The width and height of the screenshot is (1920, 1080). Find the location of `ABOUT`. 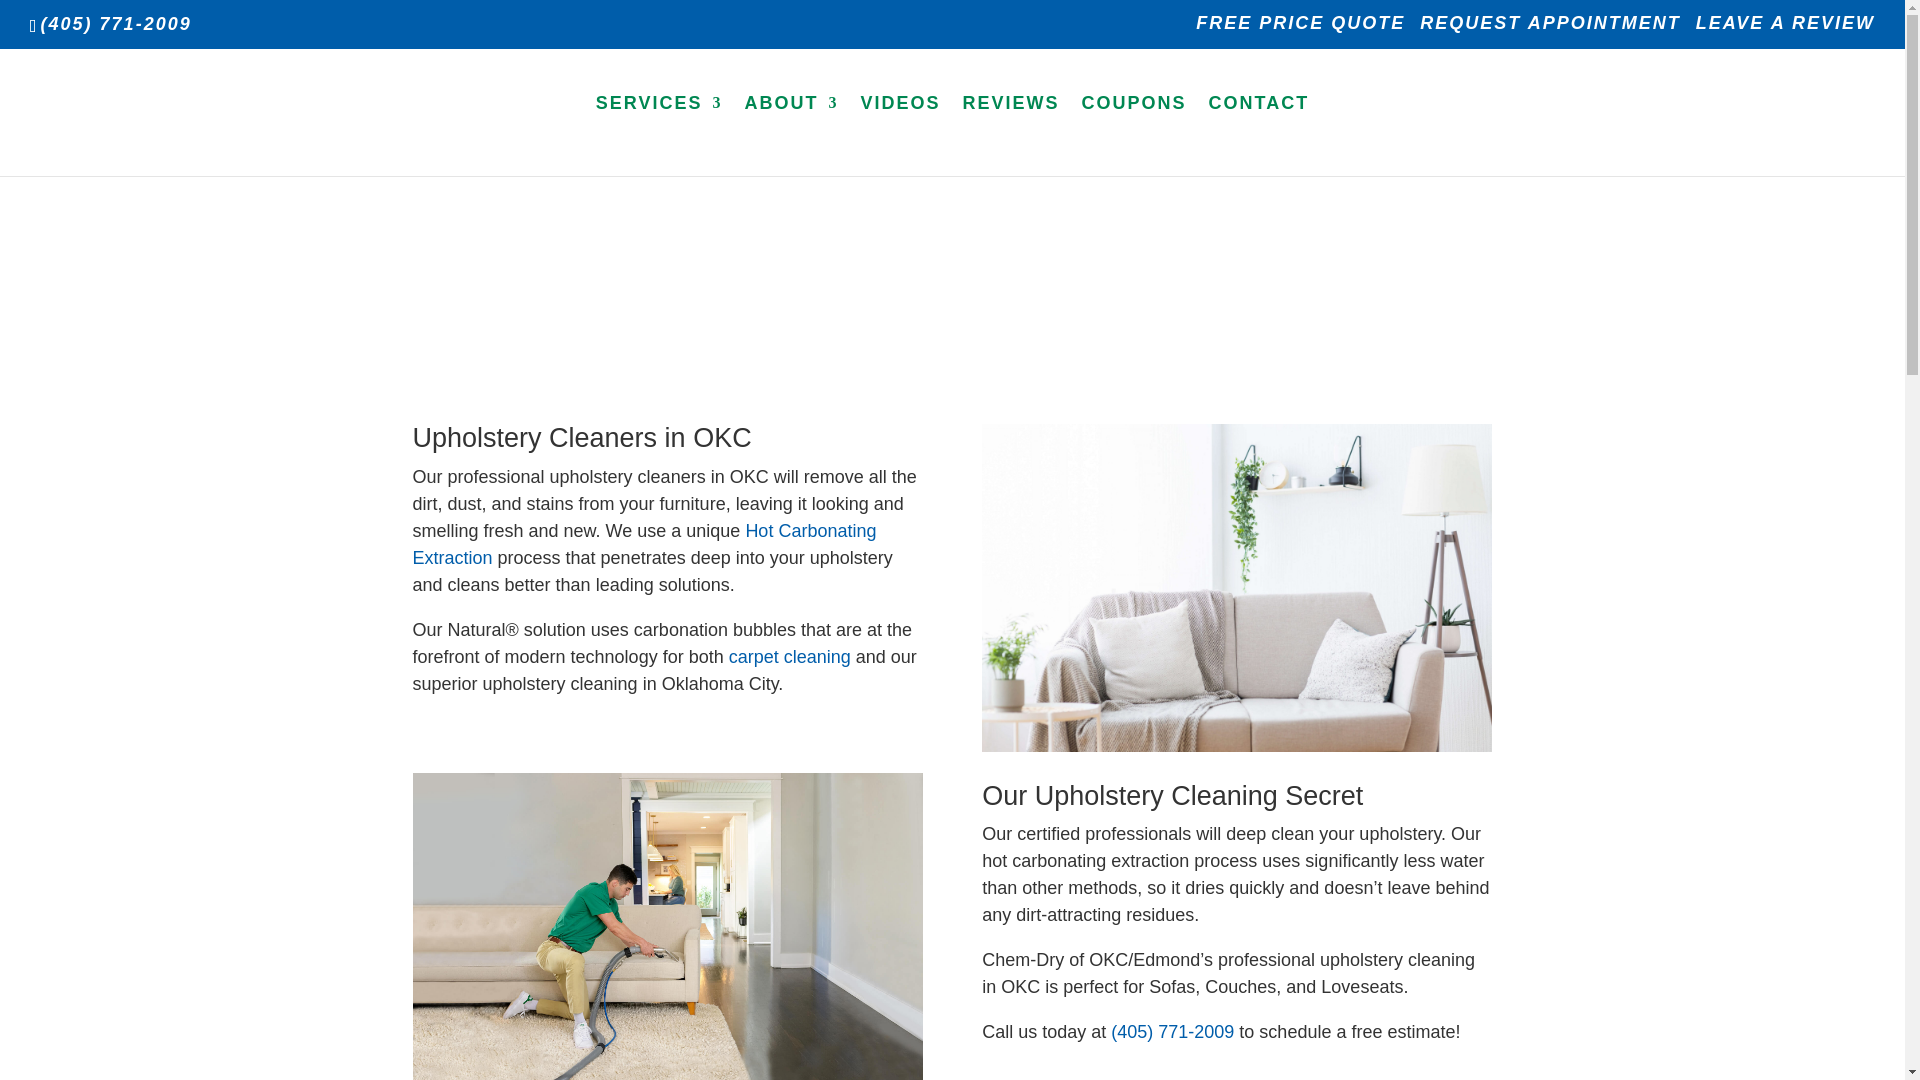

ABOUT is located at coordinates (790, 134).